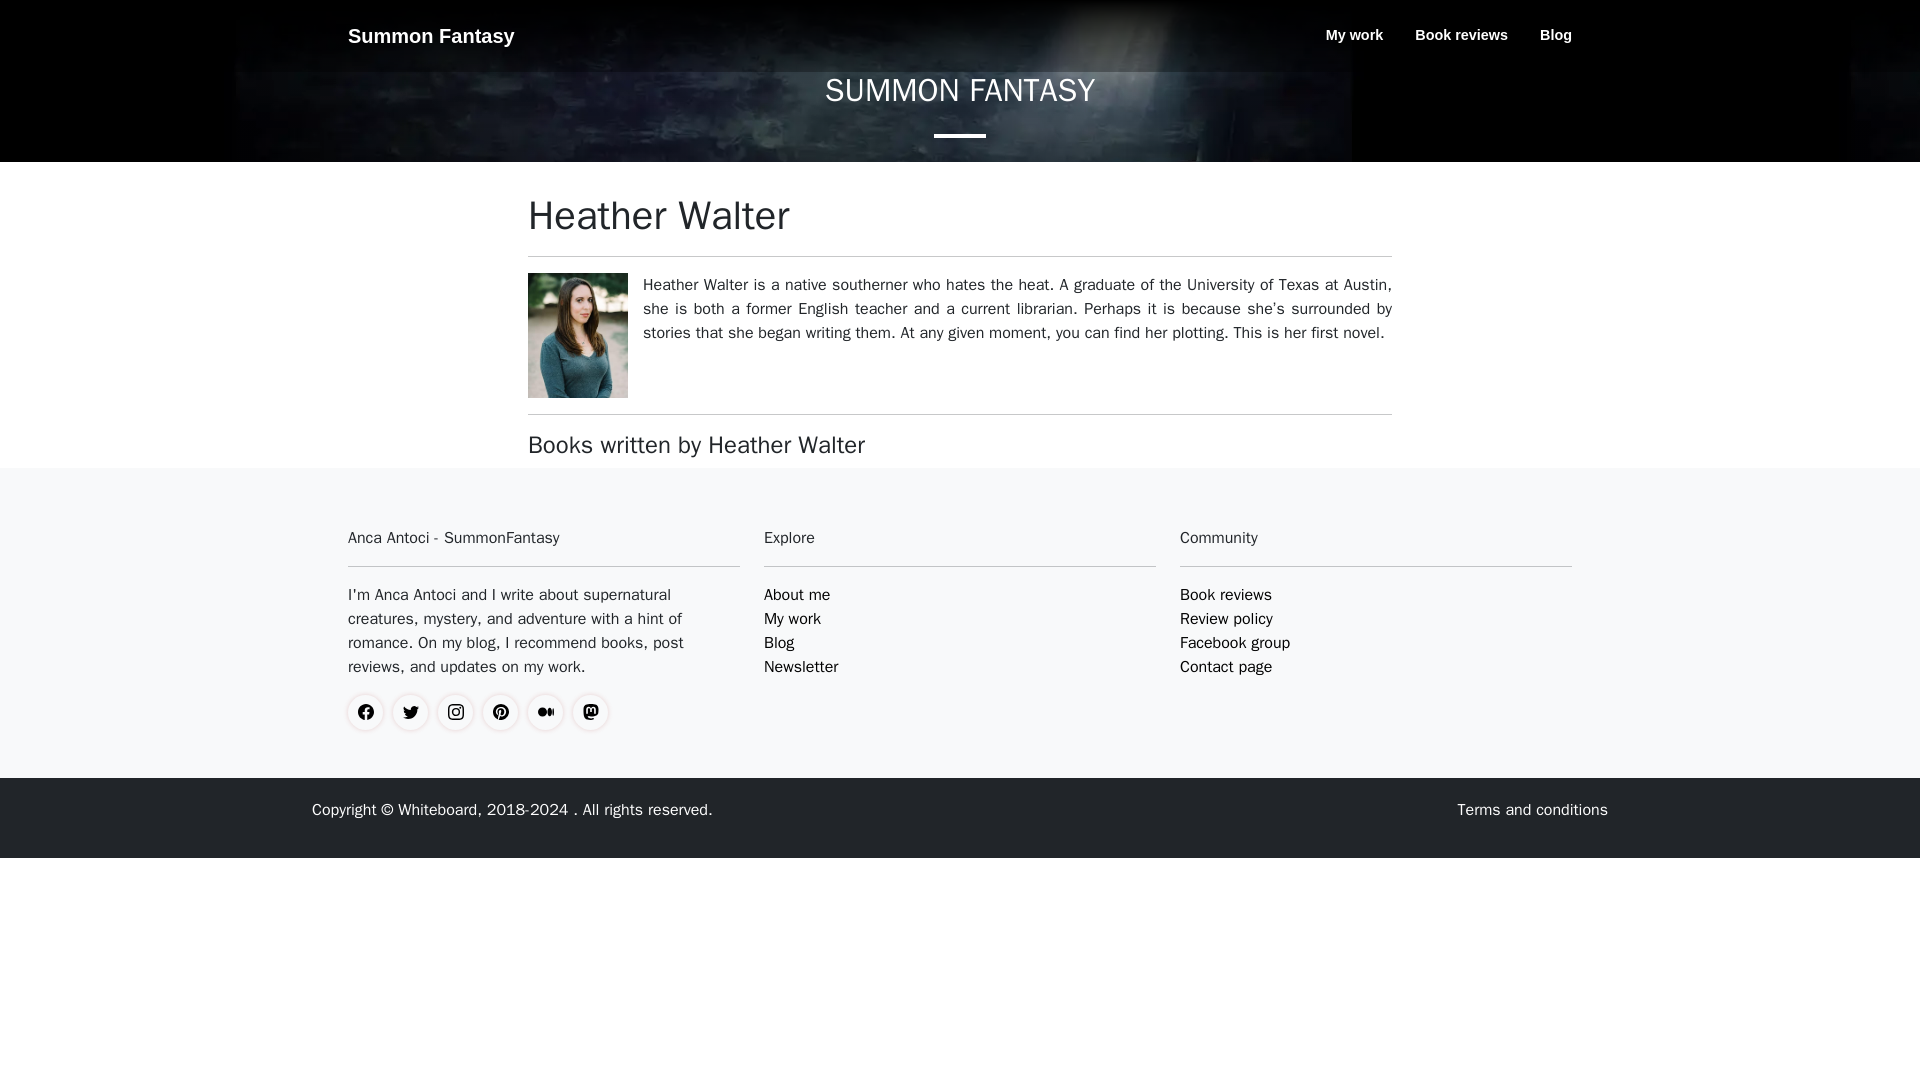 This screenshot has height=1080, width=1920. I want to click on Book reviews, so click(1462, 36).